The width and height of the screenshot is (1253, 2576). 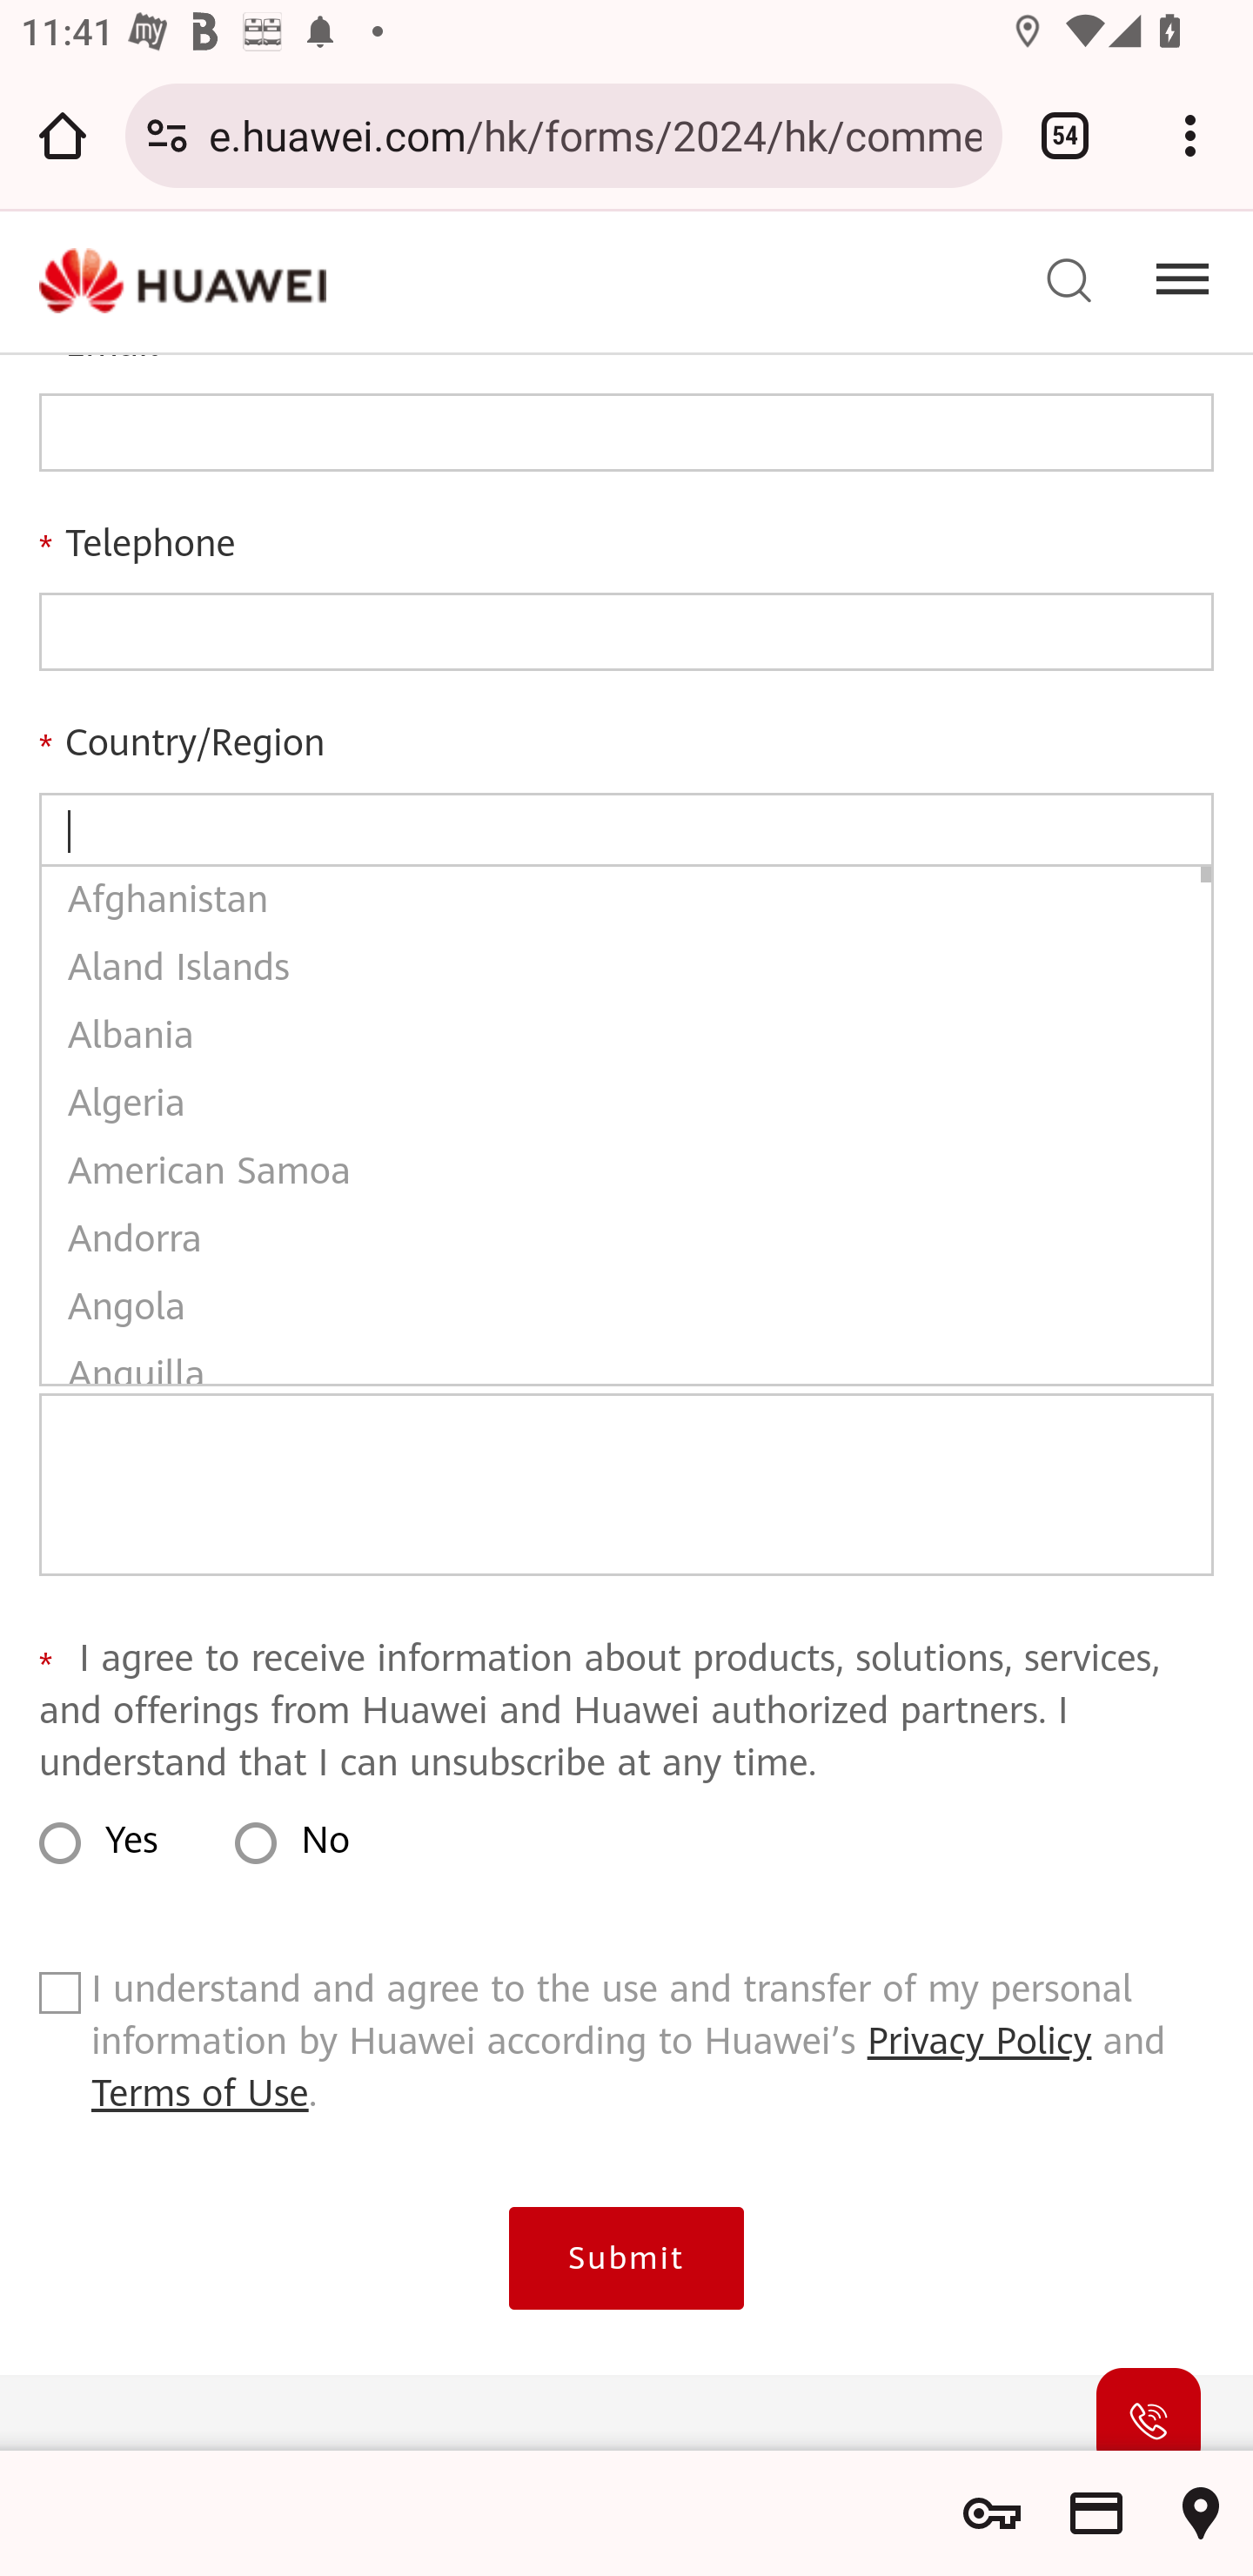 What do you see at coordinates (992, 2513) in the screenshot?
I see `Show saved passwords and password options` at bounding box center [992, 2513].